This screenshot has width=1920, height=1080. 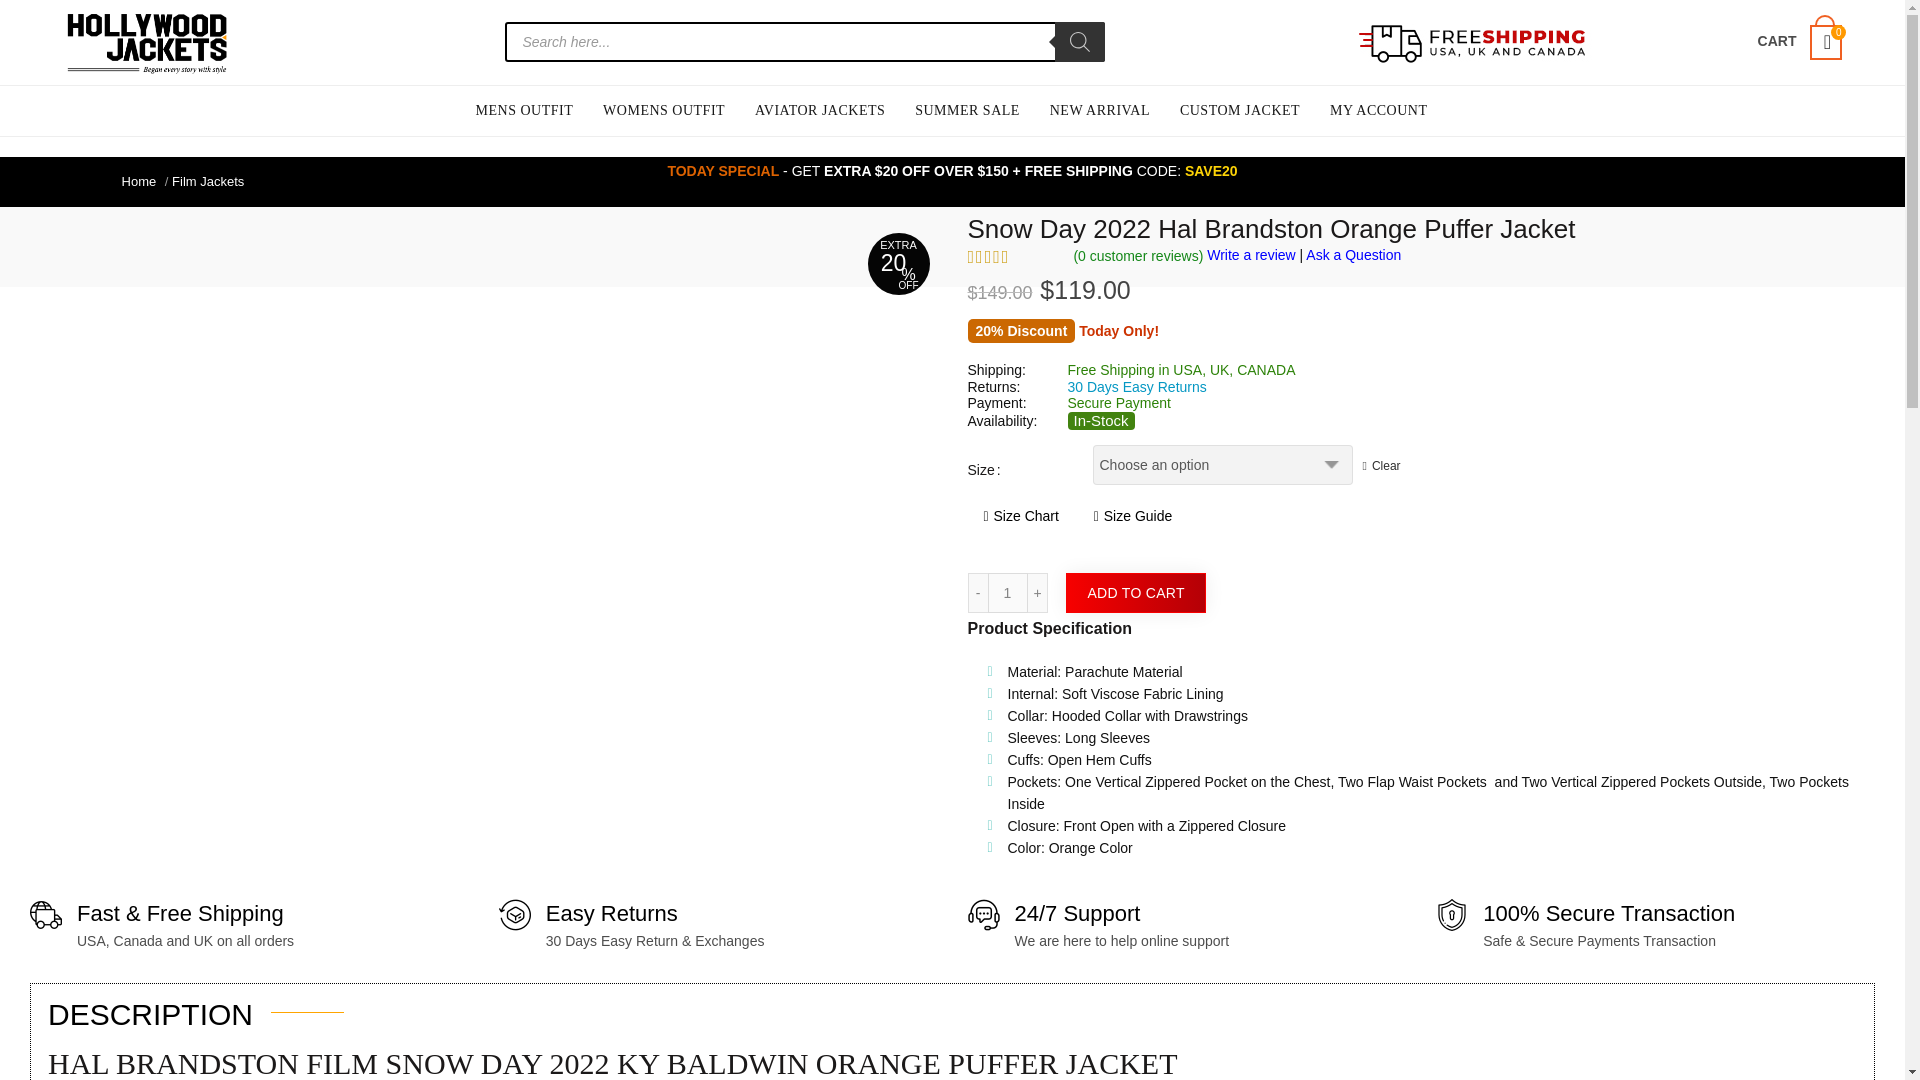 I want to click on Rated 0 out of 5, so click(x=1013, y=256).